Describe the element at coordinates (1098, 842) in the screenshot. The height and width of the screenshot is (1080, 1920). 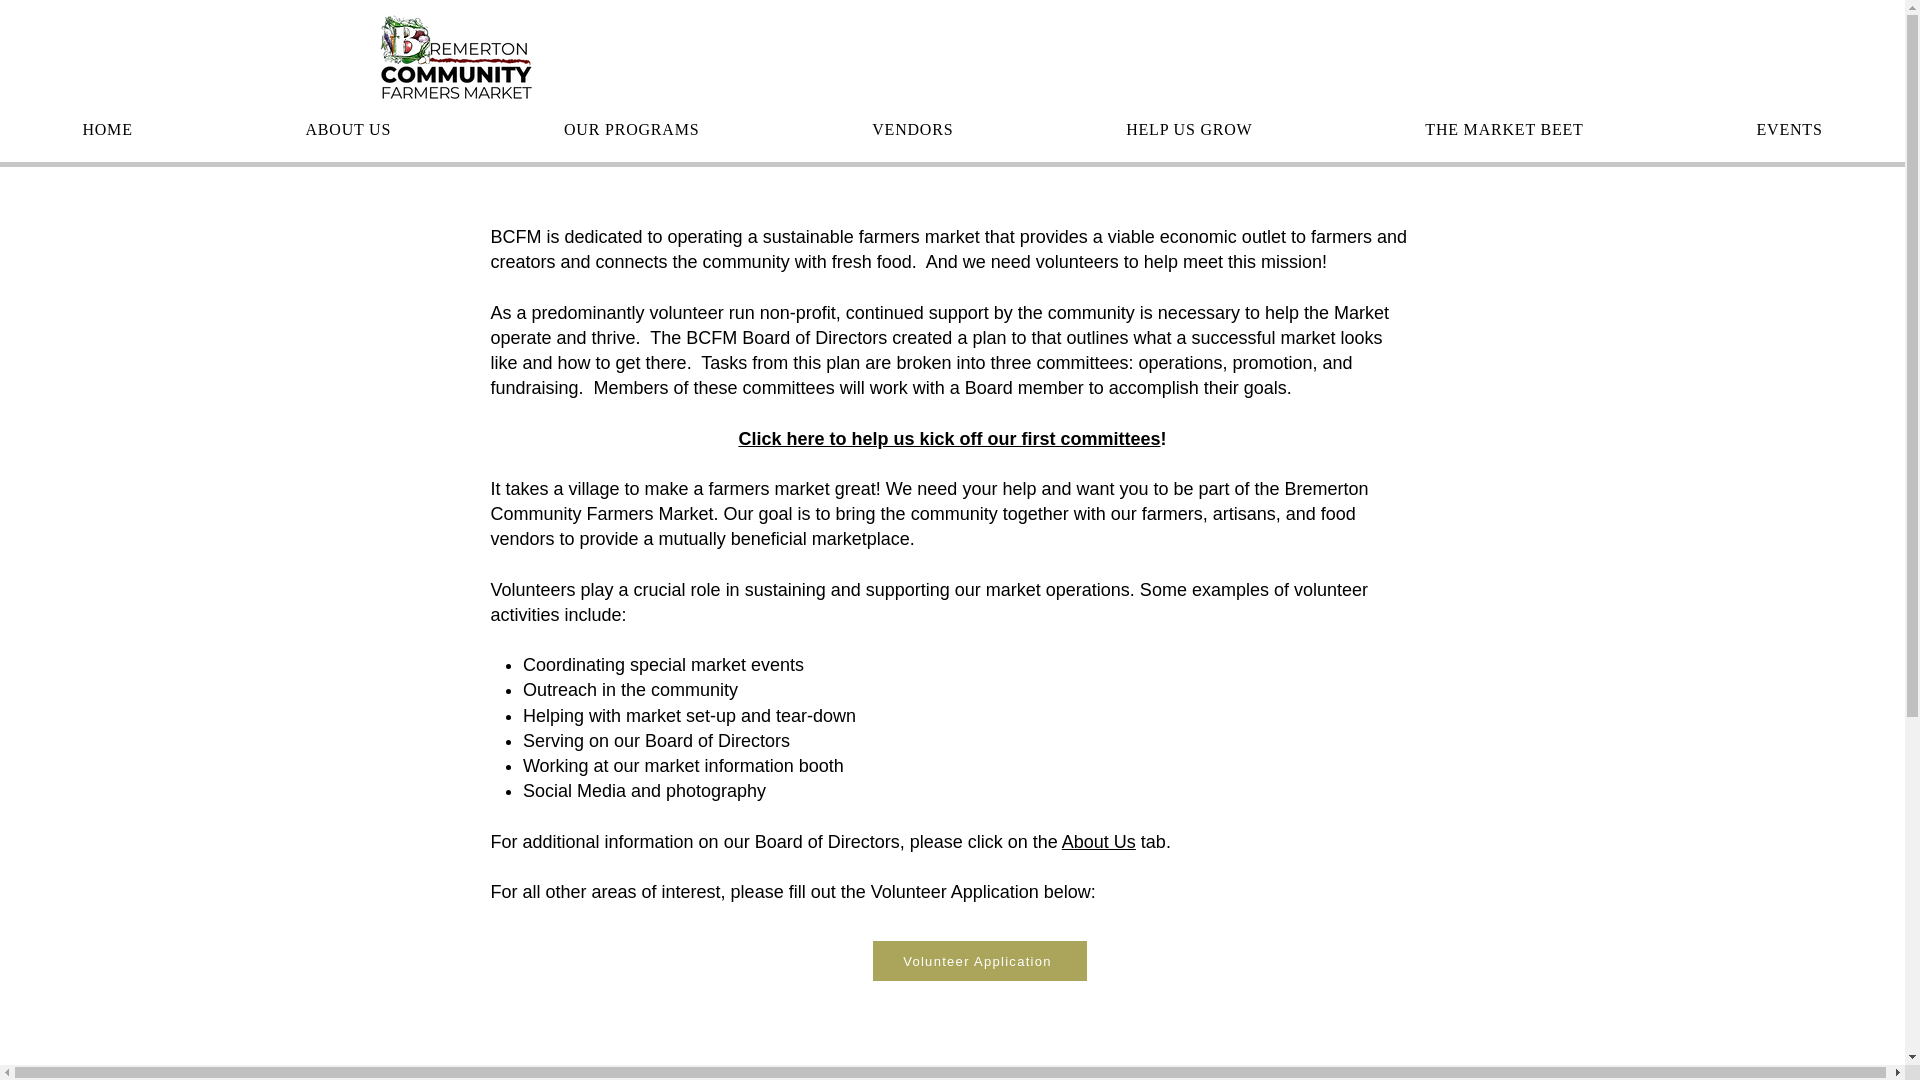
I see `About Us` at that location.